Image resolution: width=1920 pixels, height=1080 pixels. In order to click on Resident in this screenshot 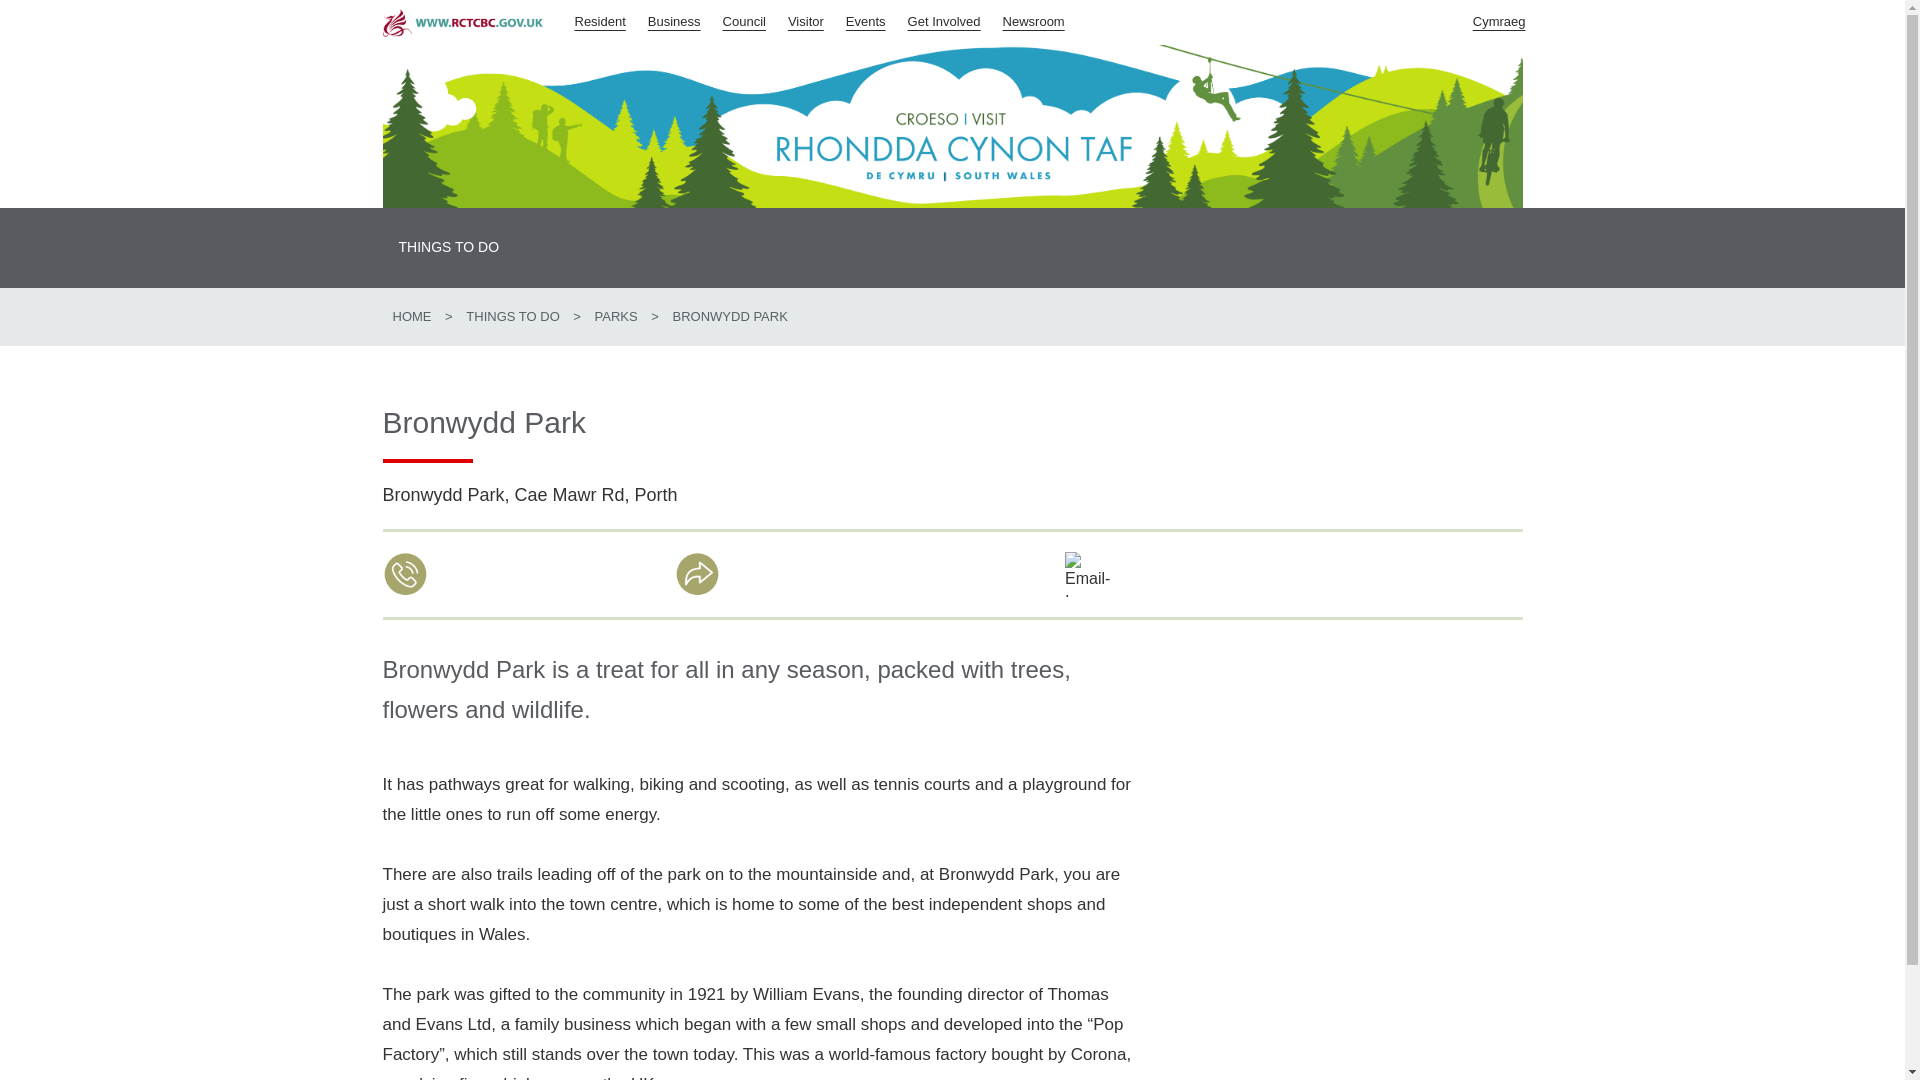, I will do `click(600, 20)`.